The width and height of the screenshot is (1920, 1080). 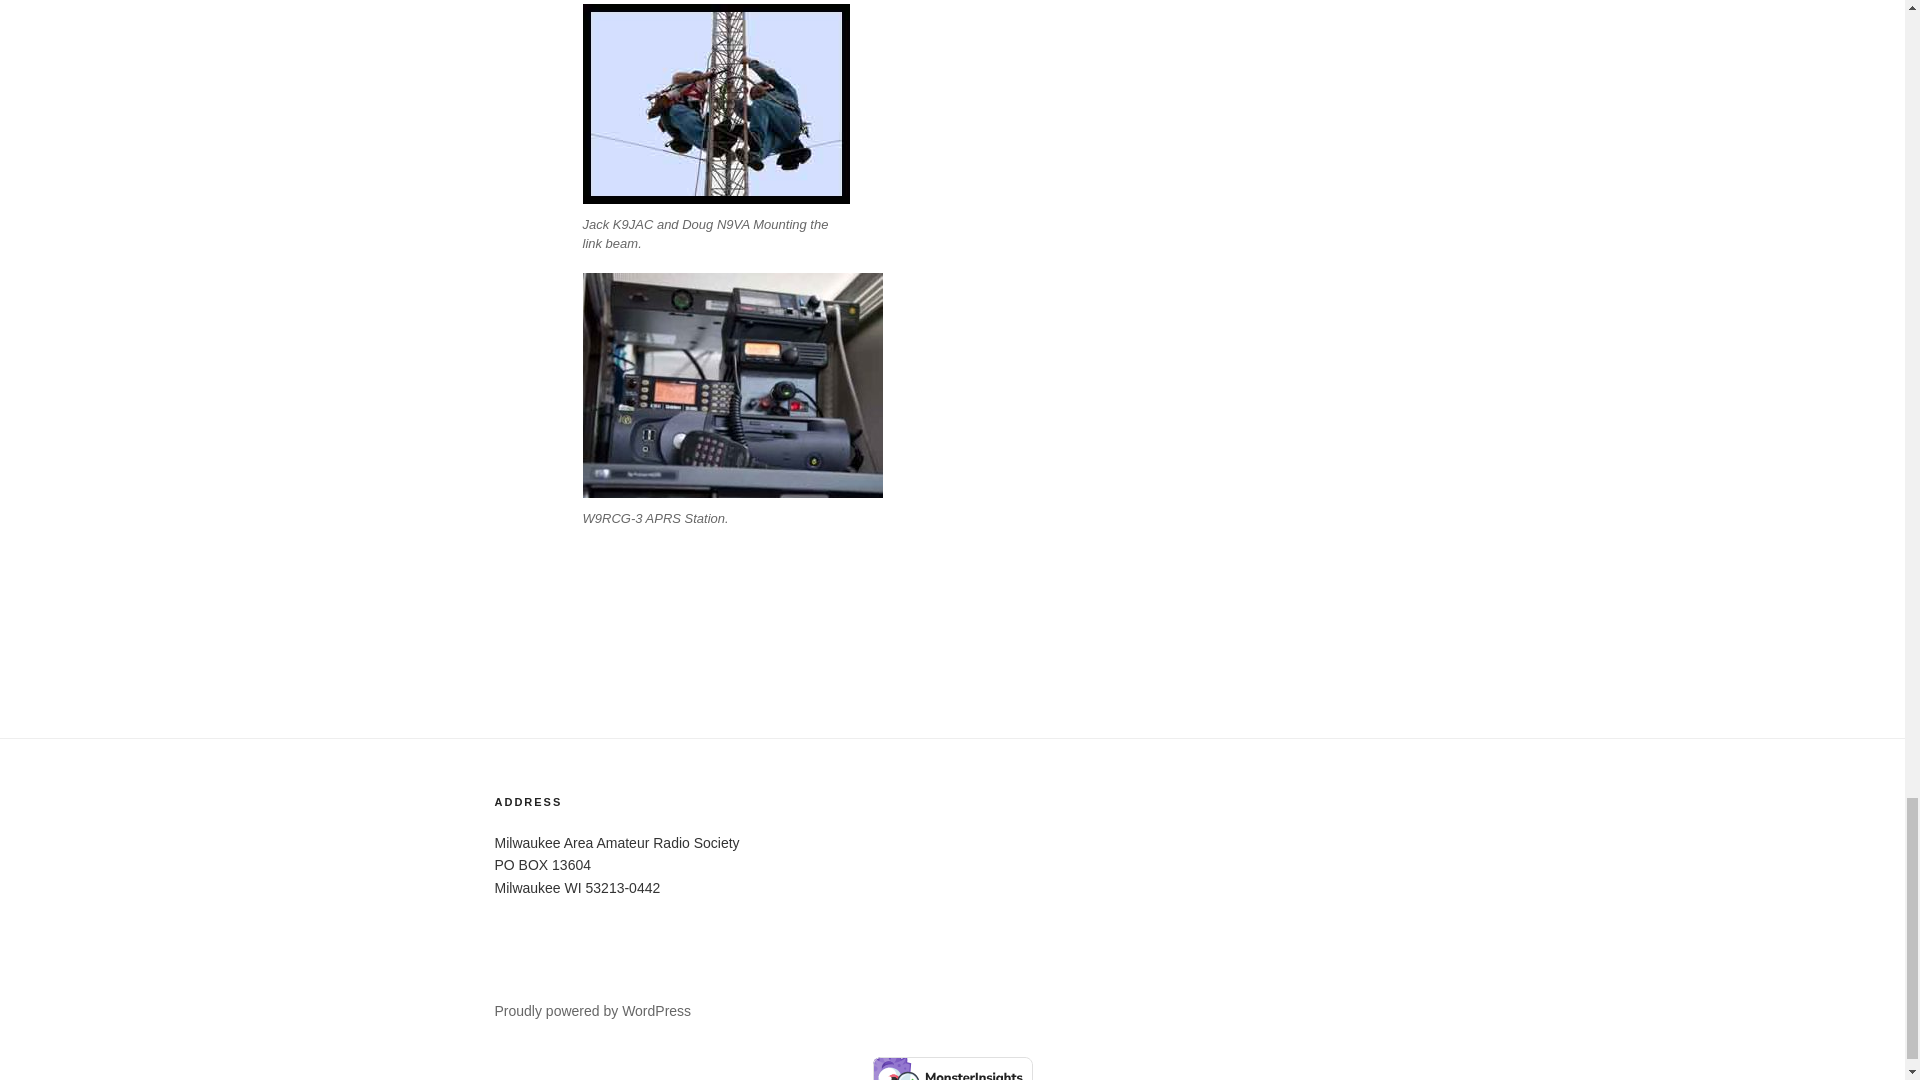 What do you see at coordinates (952, 1068) in the screenshot?
I see `Verified by MonsterInsights` at bounding box center [952, 1068].